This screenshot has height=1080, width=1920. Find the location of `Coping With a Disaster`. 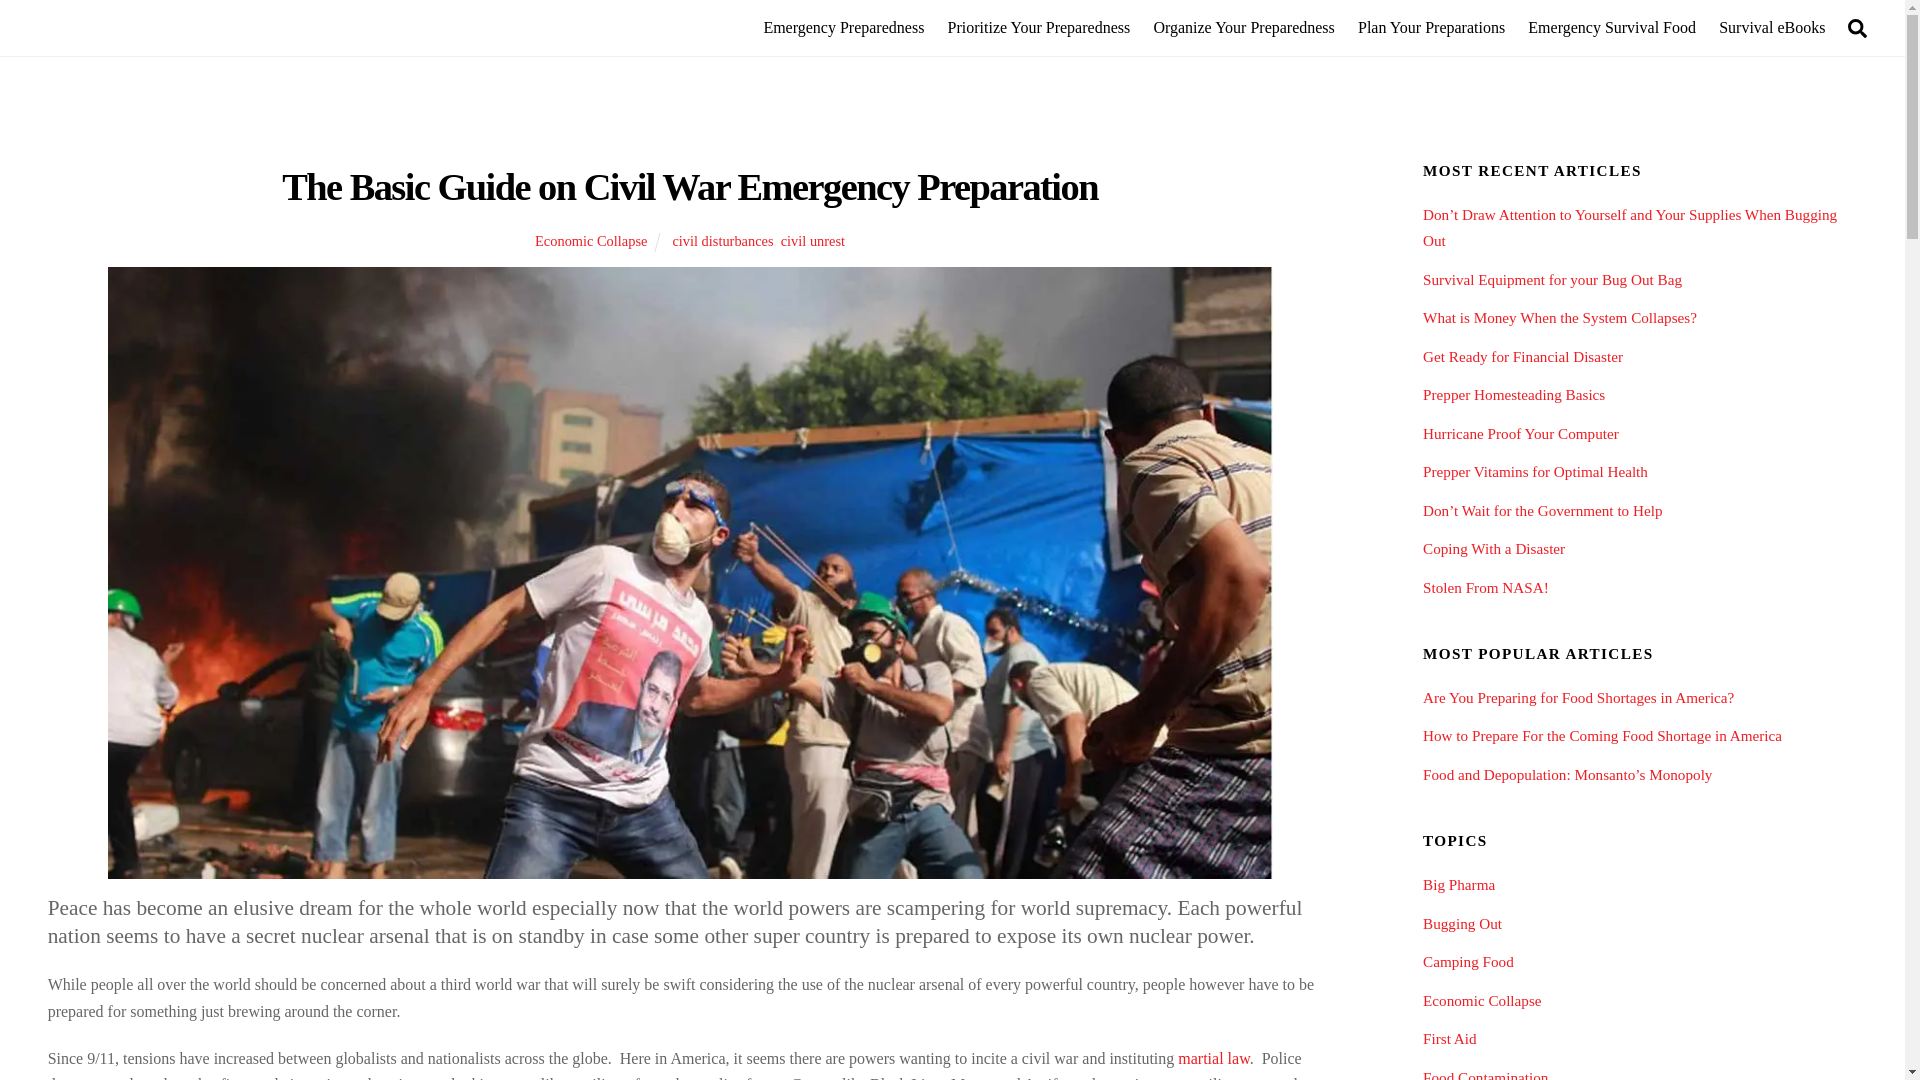

Coping With a Disaster is located at coordinates (1493, 548).